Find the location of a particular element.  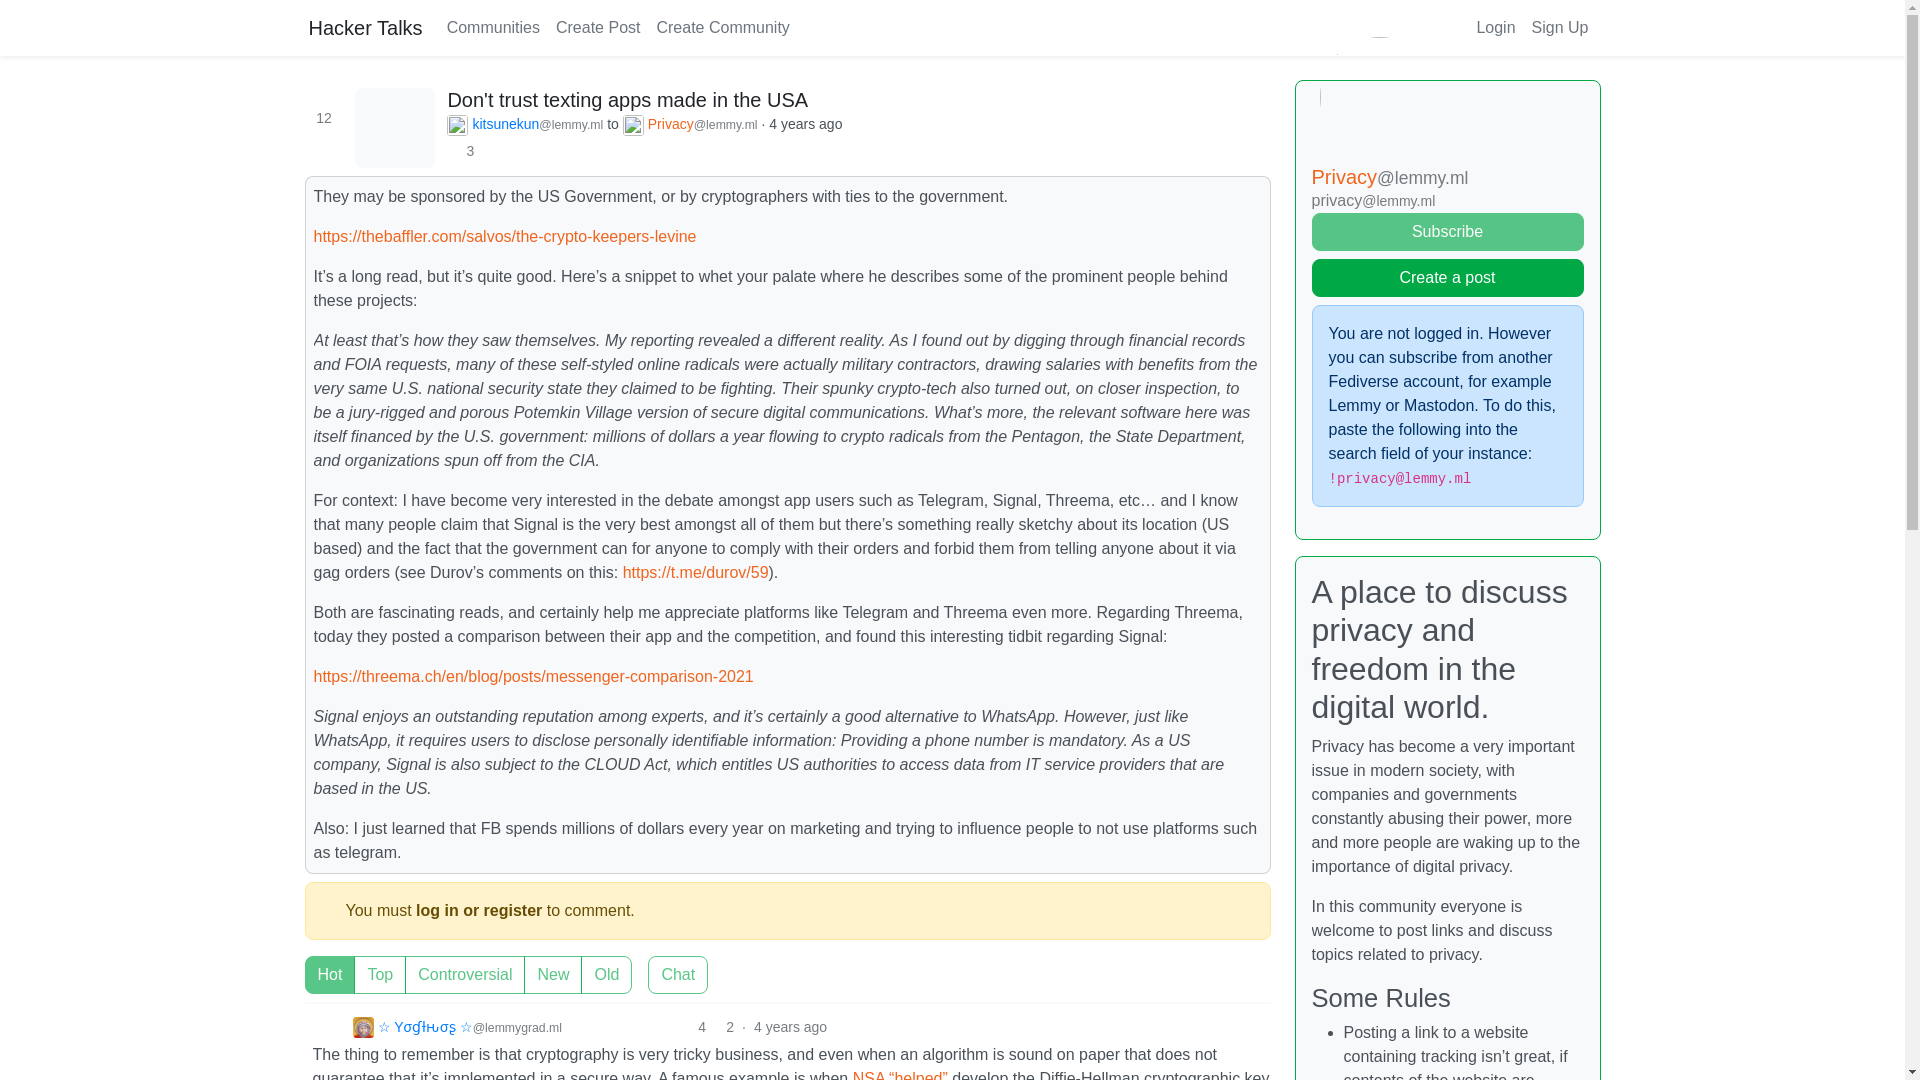

Controversial is located at coordinates (310, 962).